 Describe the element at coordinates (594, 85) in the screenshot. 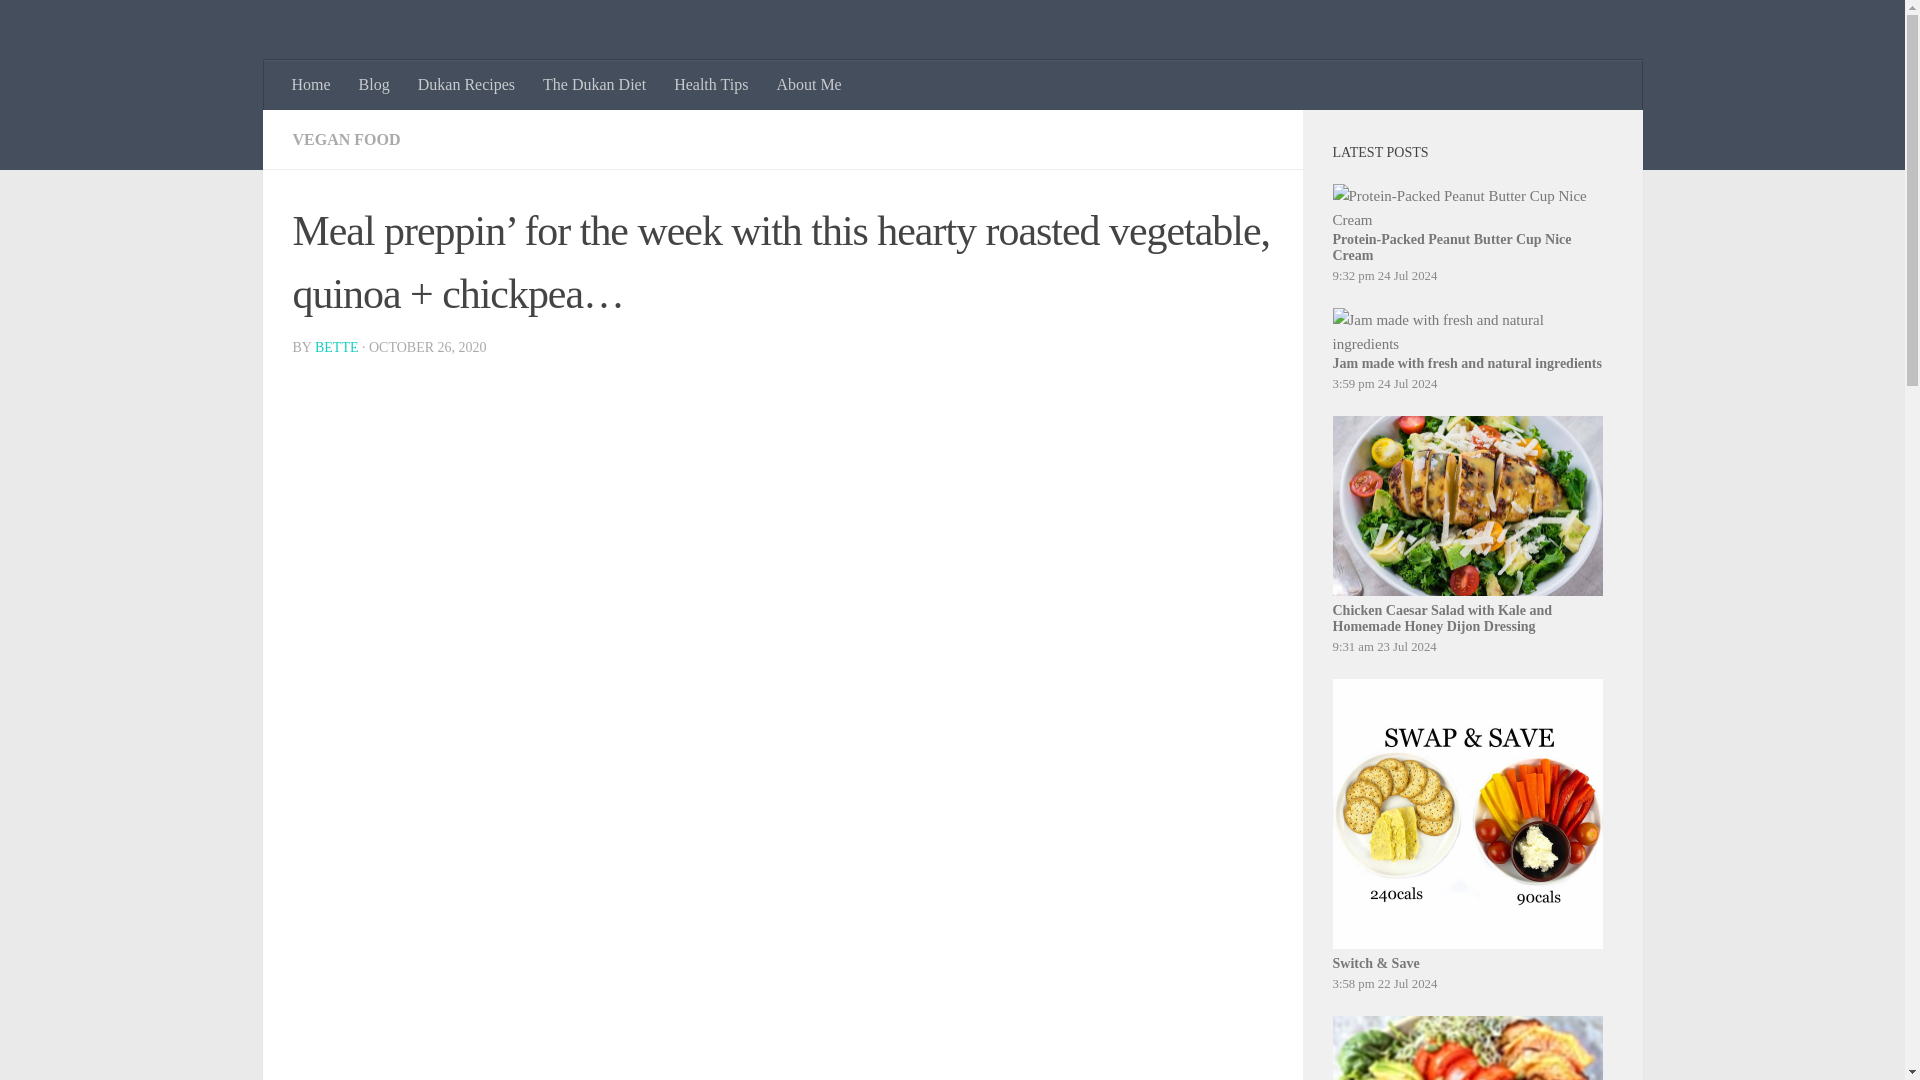

I see `The Dukan Diet` at that location.